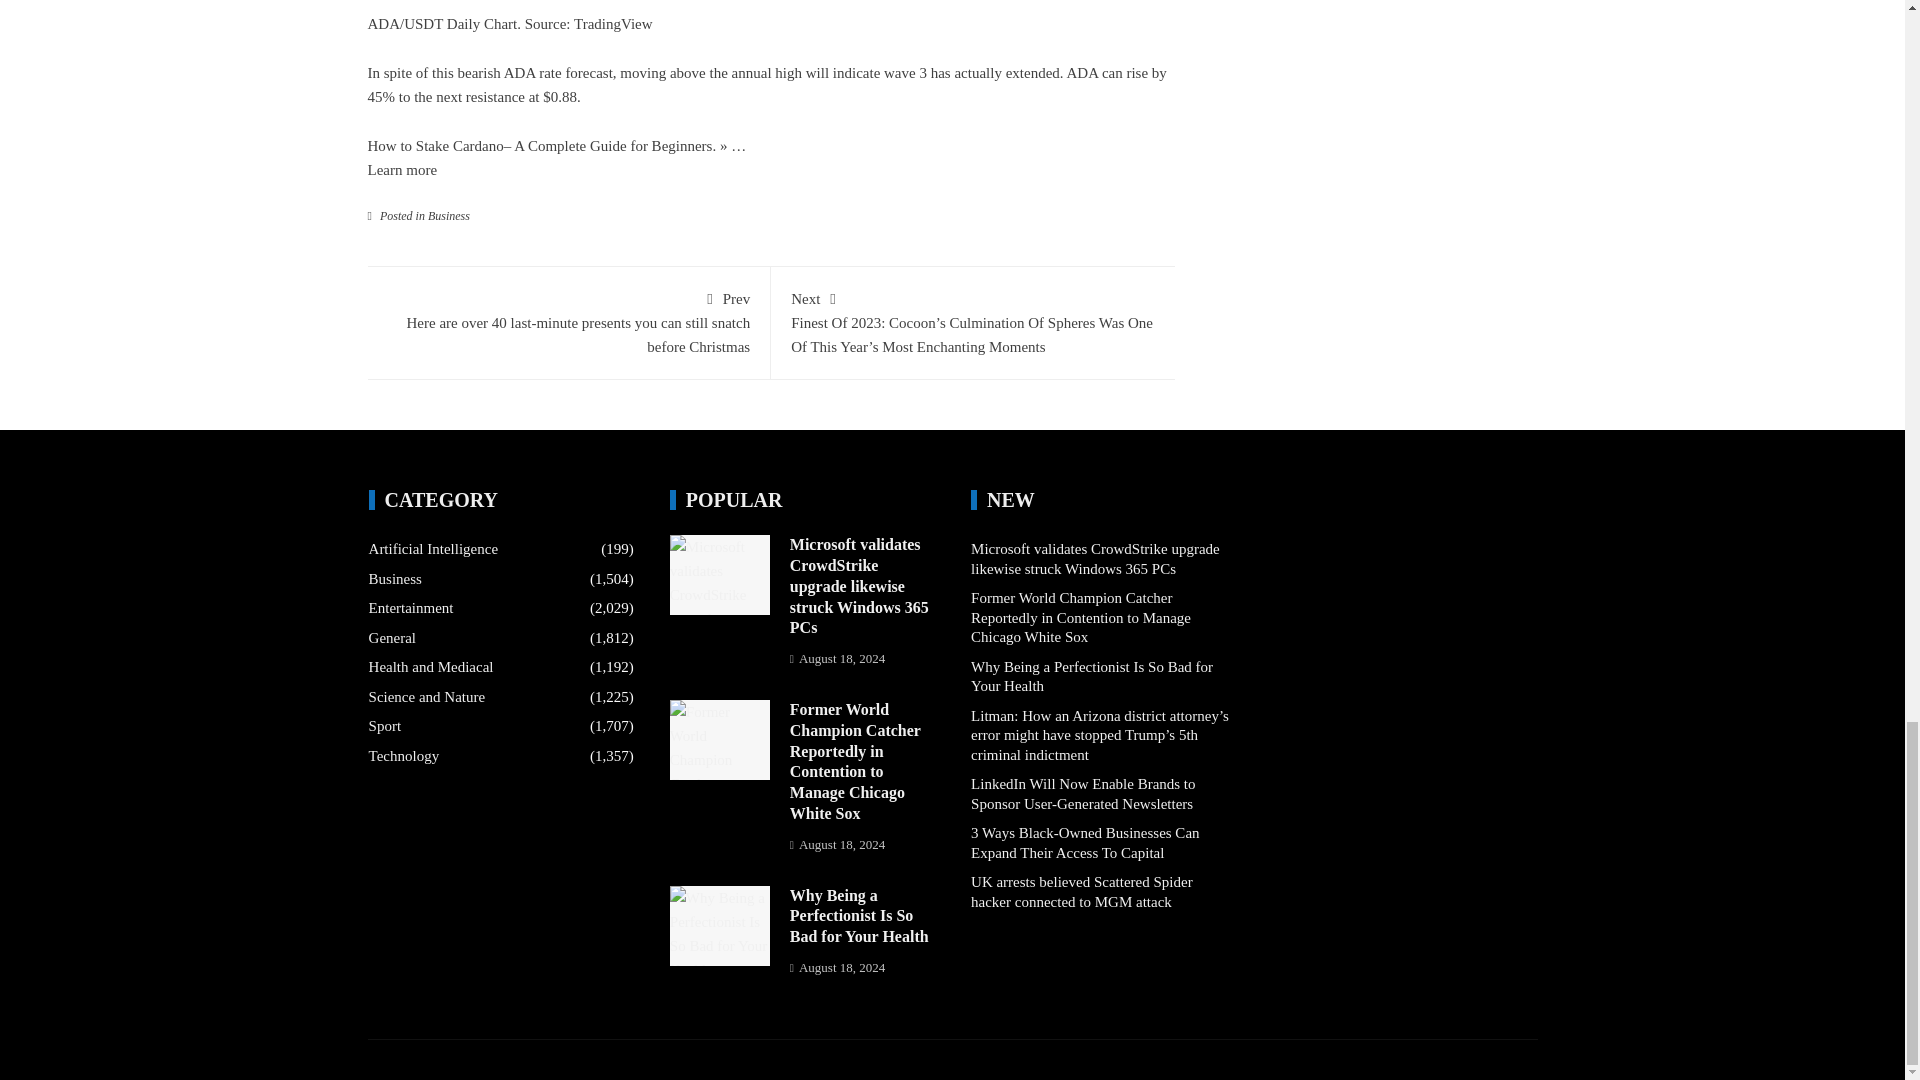  What do you see at coordinates (434, 550) in the screenshot?
I see `Artificial Intelligence` at bounding box center [434, 550].